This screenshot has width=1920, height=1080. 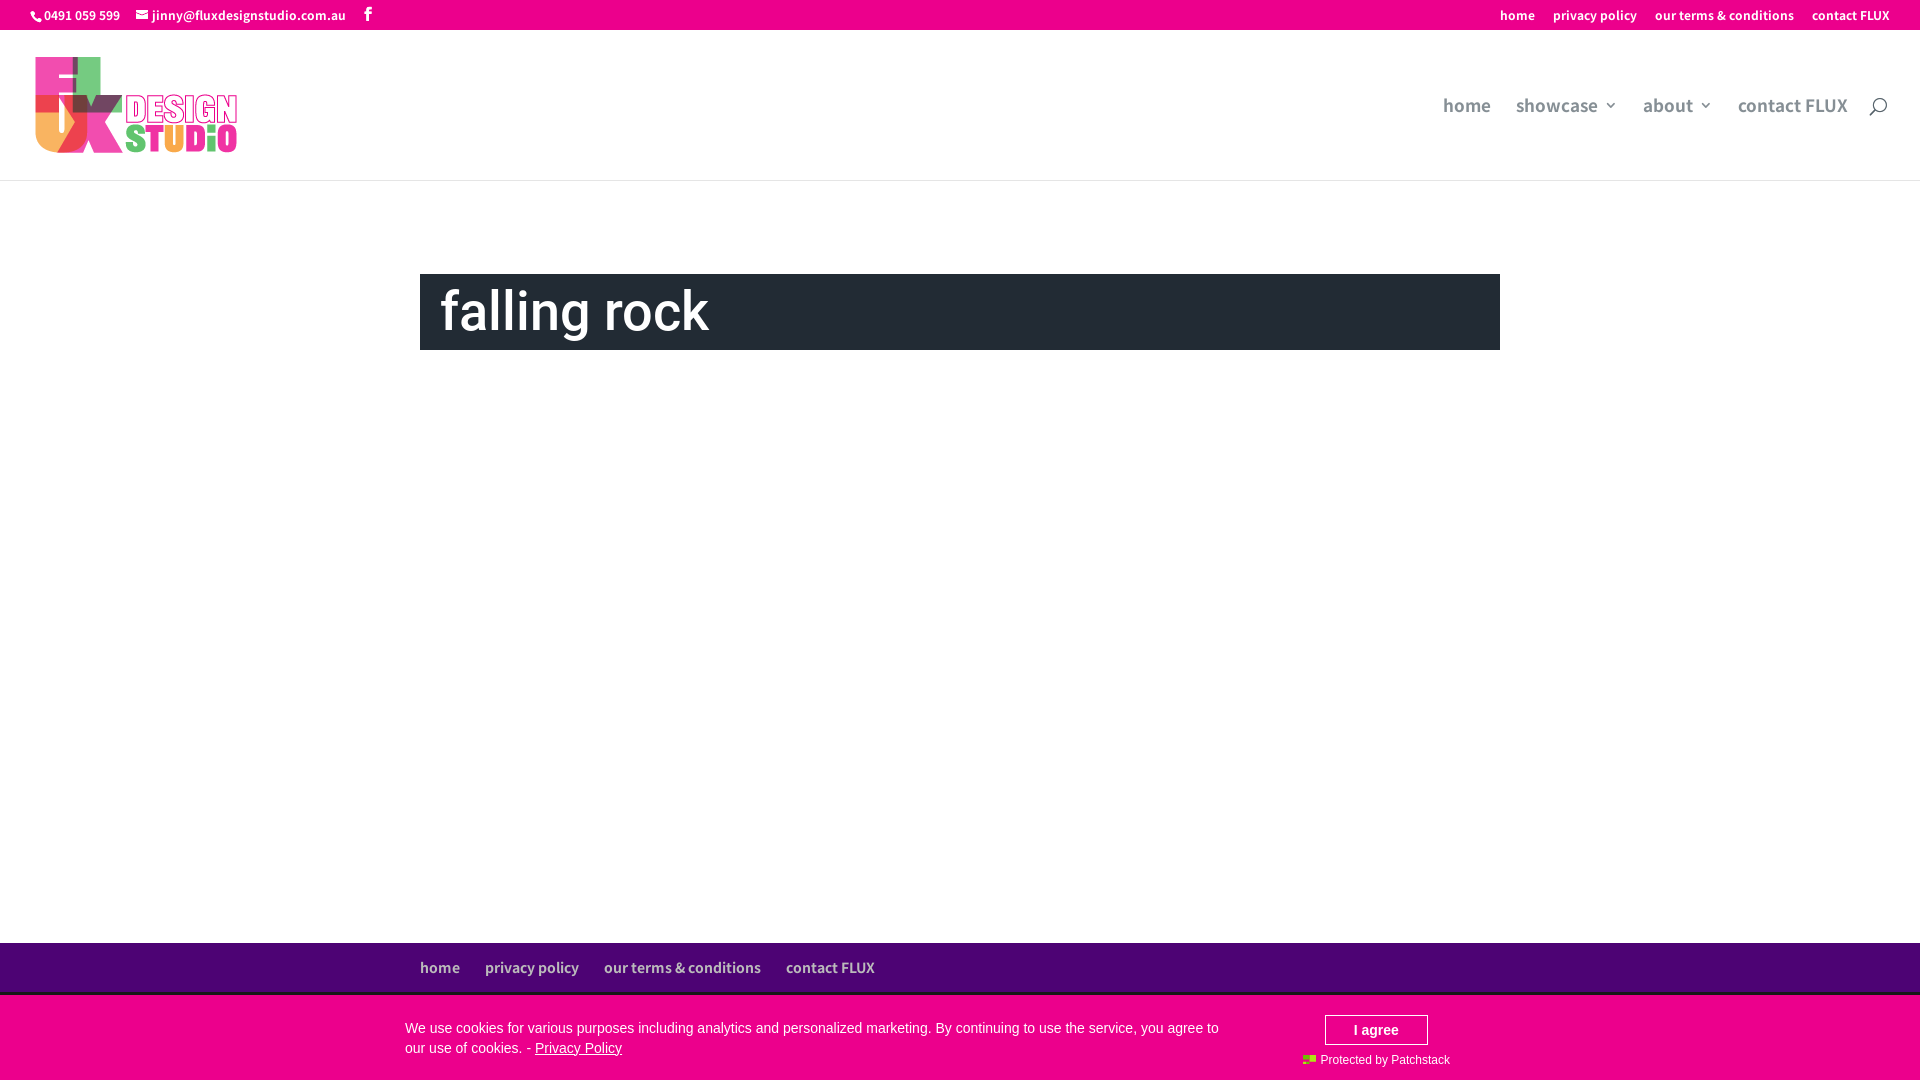 What do you see at coordinates (1851, 20) in the screenshot?
I see `contact FLUX` at bounding box center [1851, 20].